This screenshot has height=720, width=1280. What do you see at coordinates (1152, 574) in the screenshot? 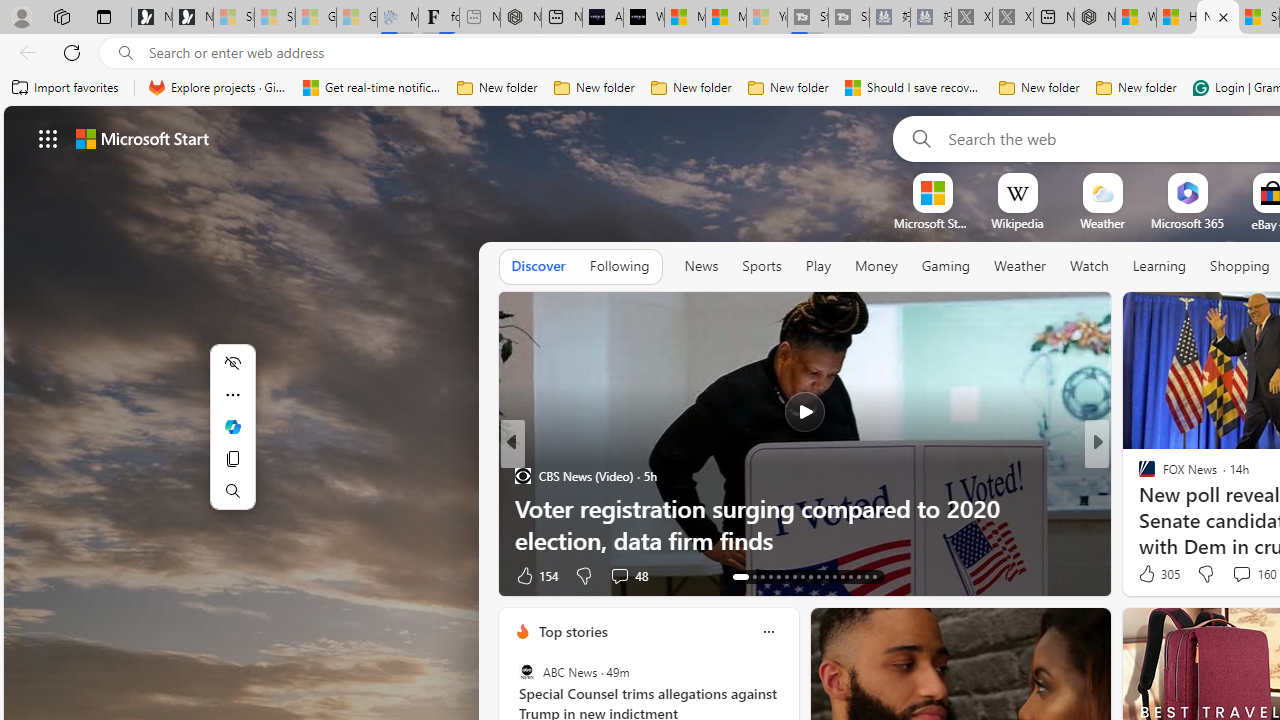
I see `157 Like` at bounding box center [1152, 574].